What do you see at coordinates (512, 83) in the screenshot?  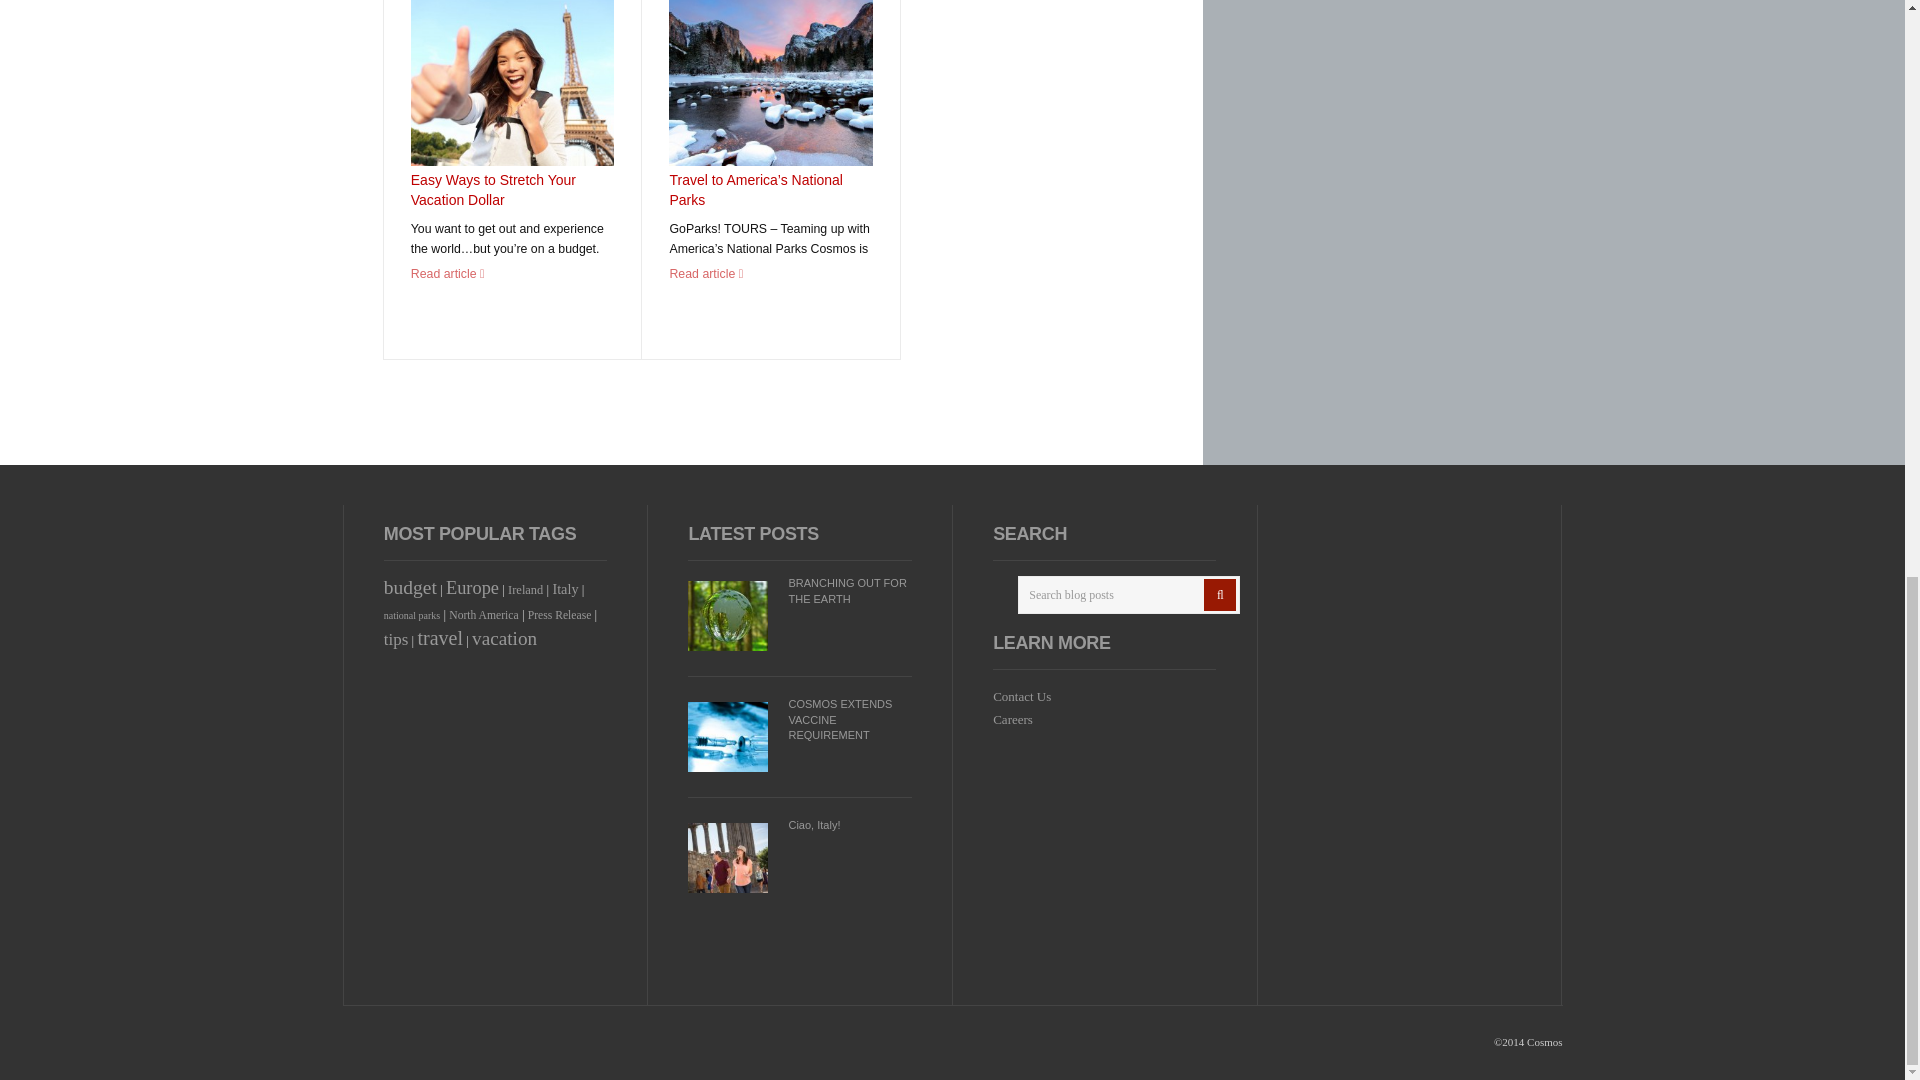 I see `Easy Ways to Stretch Your...` at bounding box center [512, 83].